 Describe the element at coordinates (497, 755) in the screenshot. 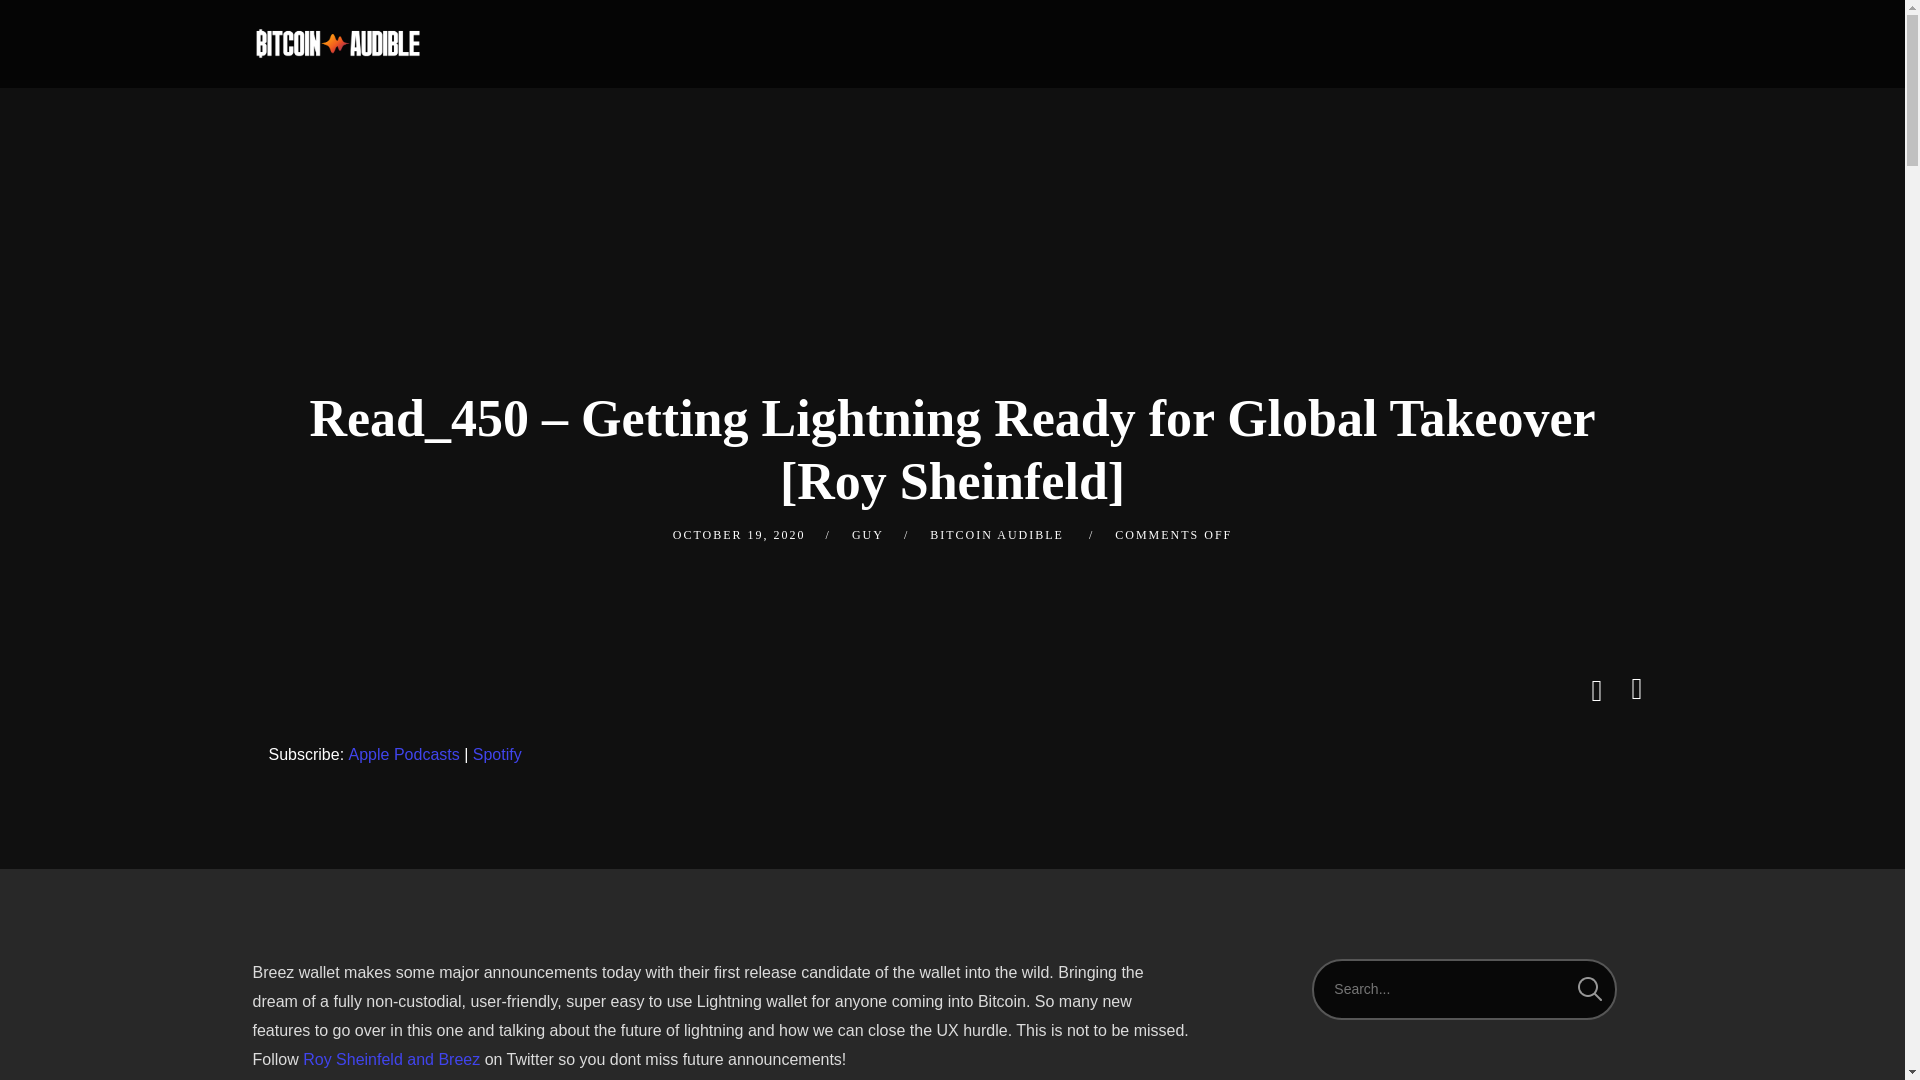

I see `Spotify` at that location.